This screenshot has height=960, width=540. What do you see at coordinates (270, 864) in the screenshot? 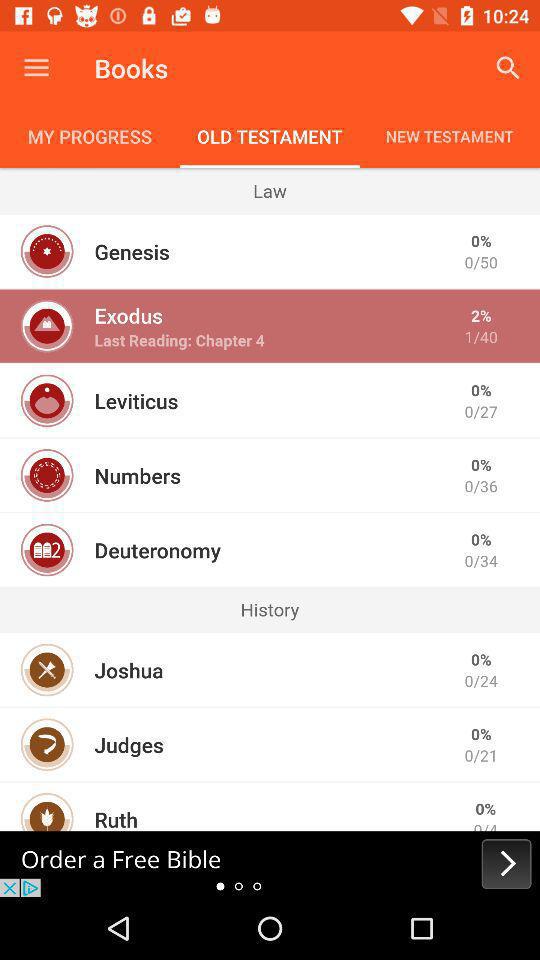
I see `view add` at bounding box center [270, 864].